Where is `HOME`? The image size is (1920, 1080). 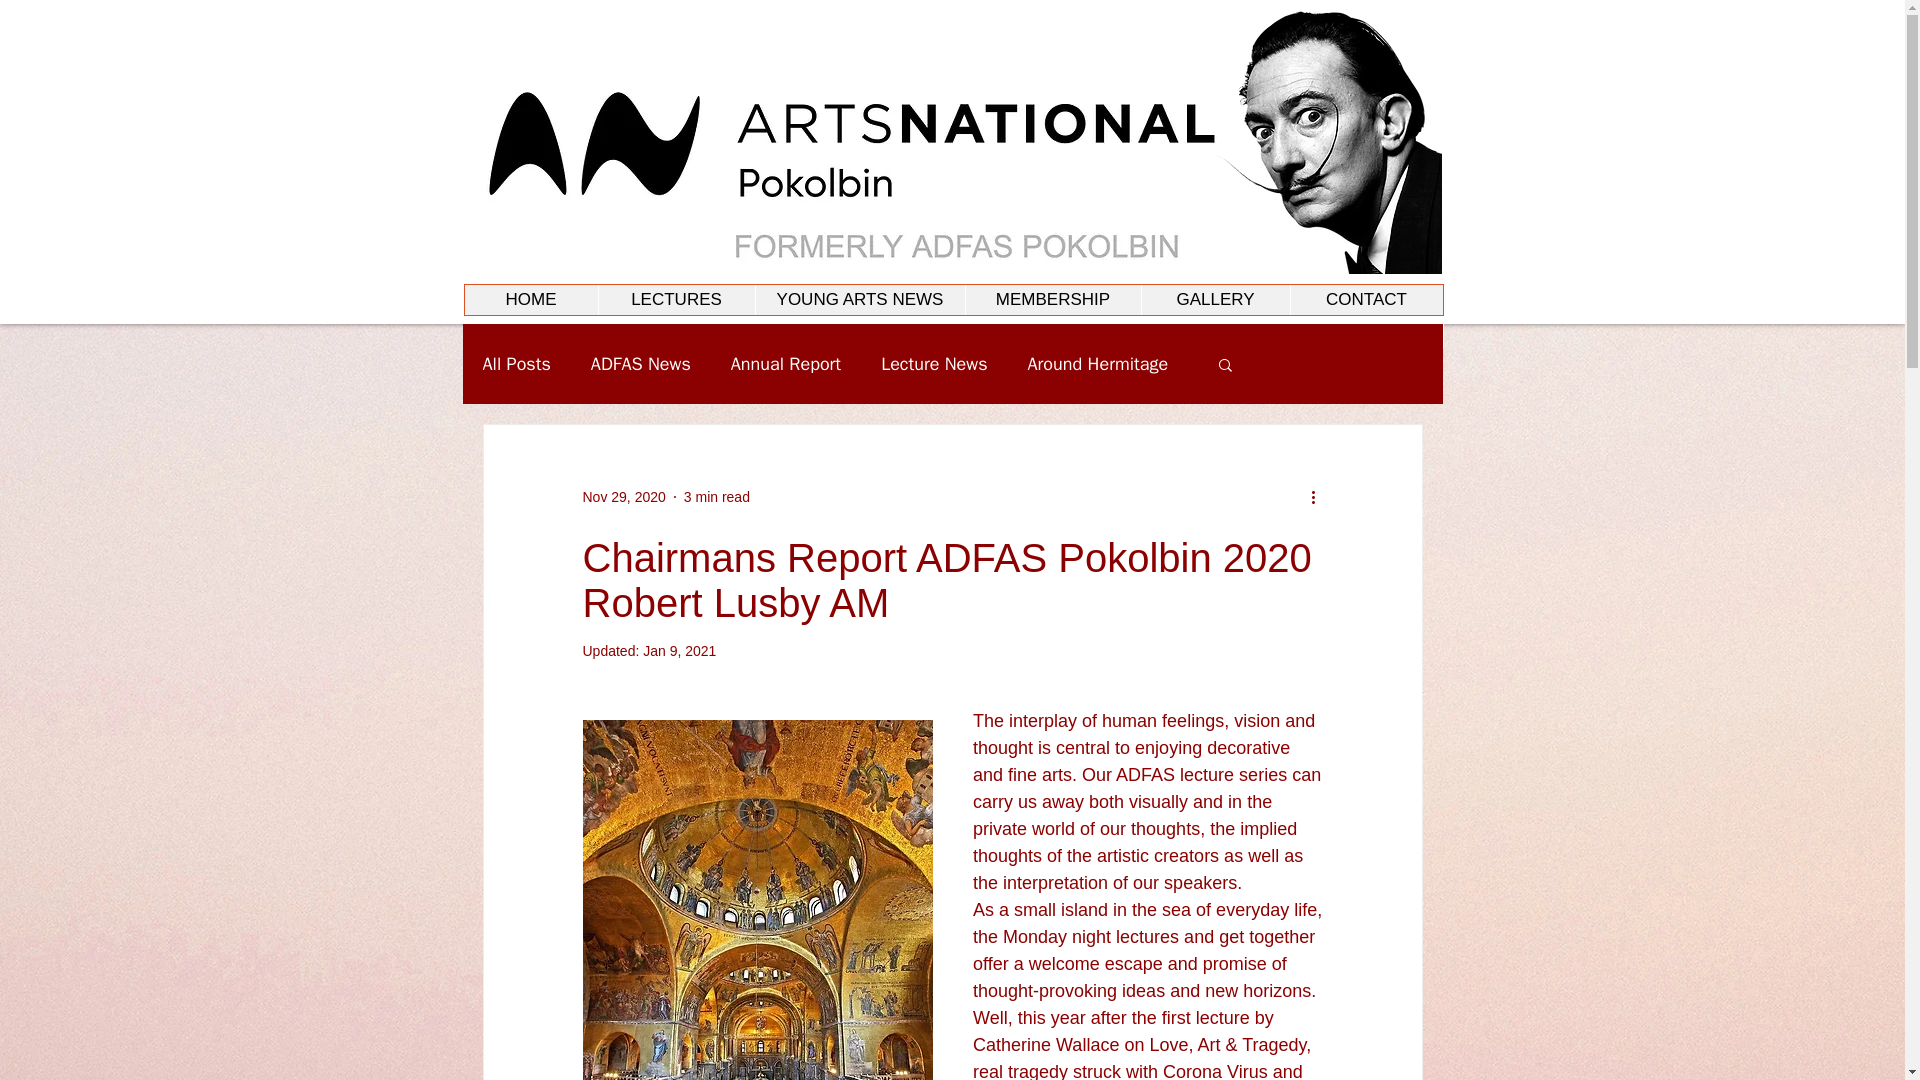 HOME is located at coordinates (530, 300).